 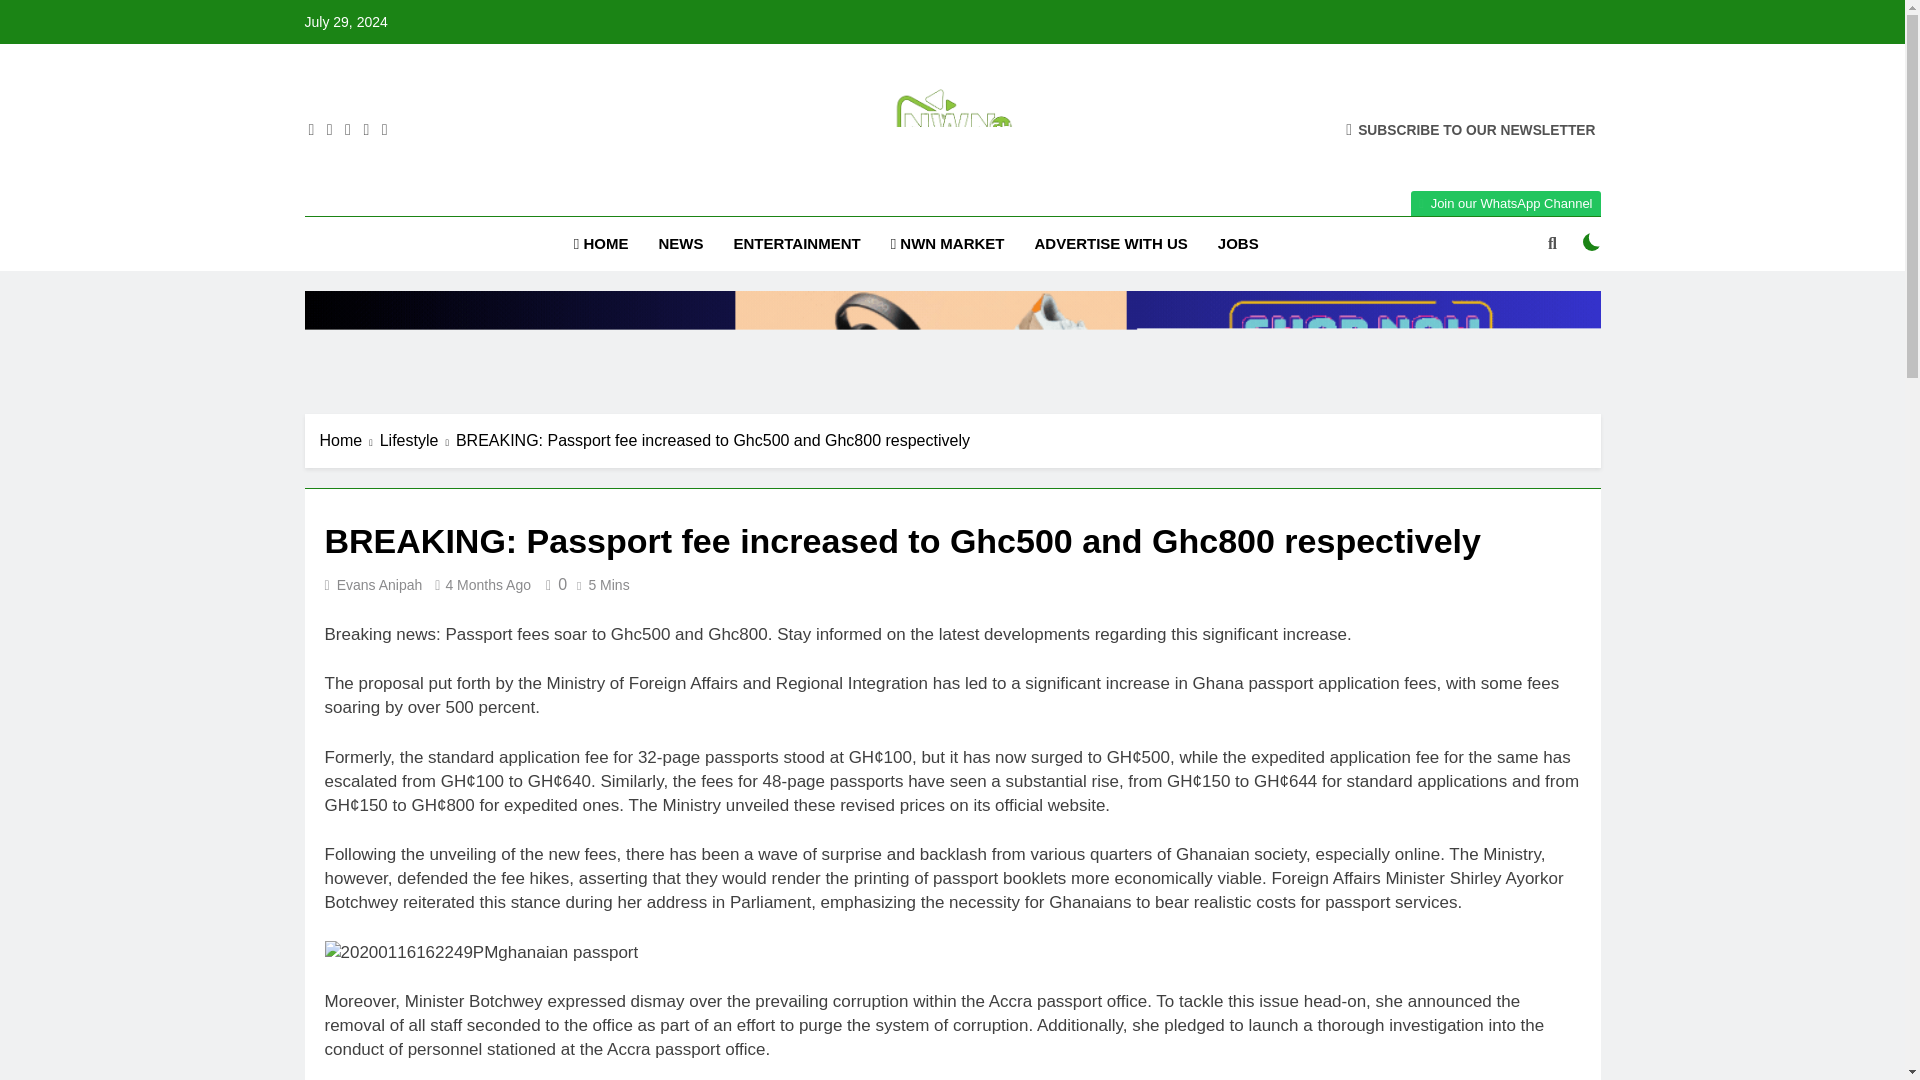 What do you see at coordinates (947, 244) in the screenshot?
I see `NWN MARKET` at bounding box center [947, 244].